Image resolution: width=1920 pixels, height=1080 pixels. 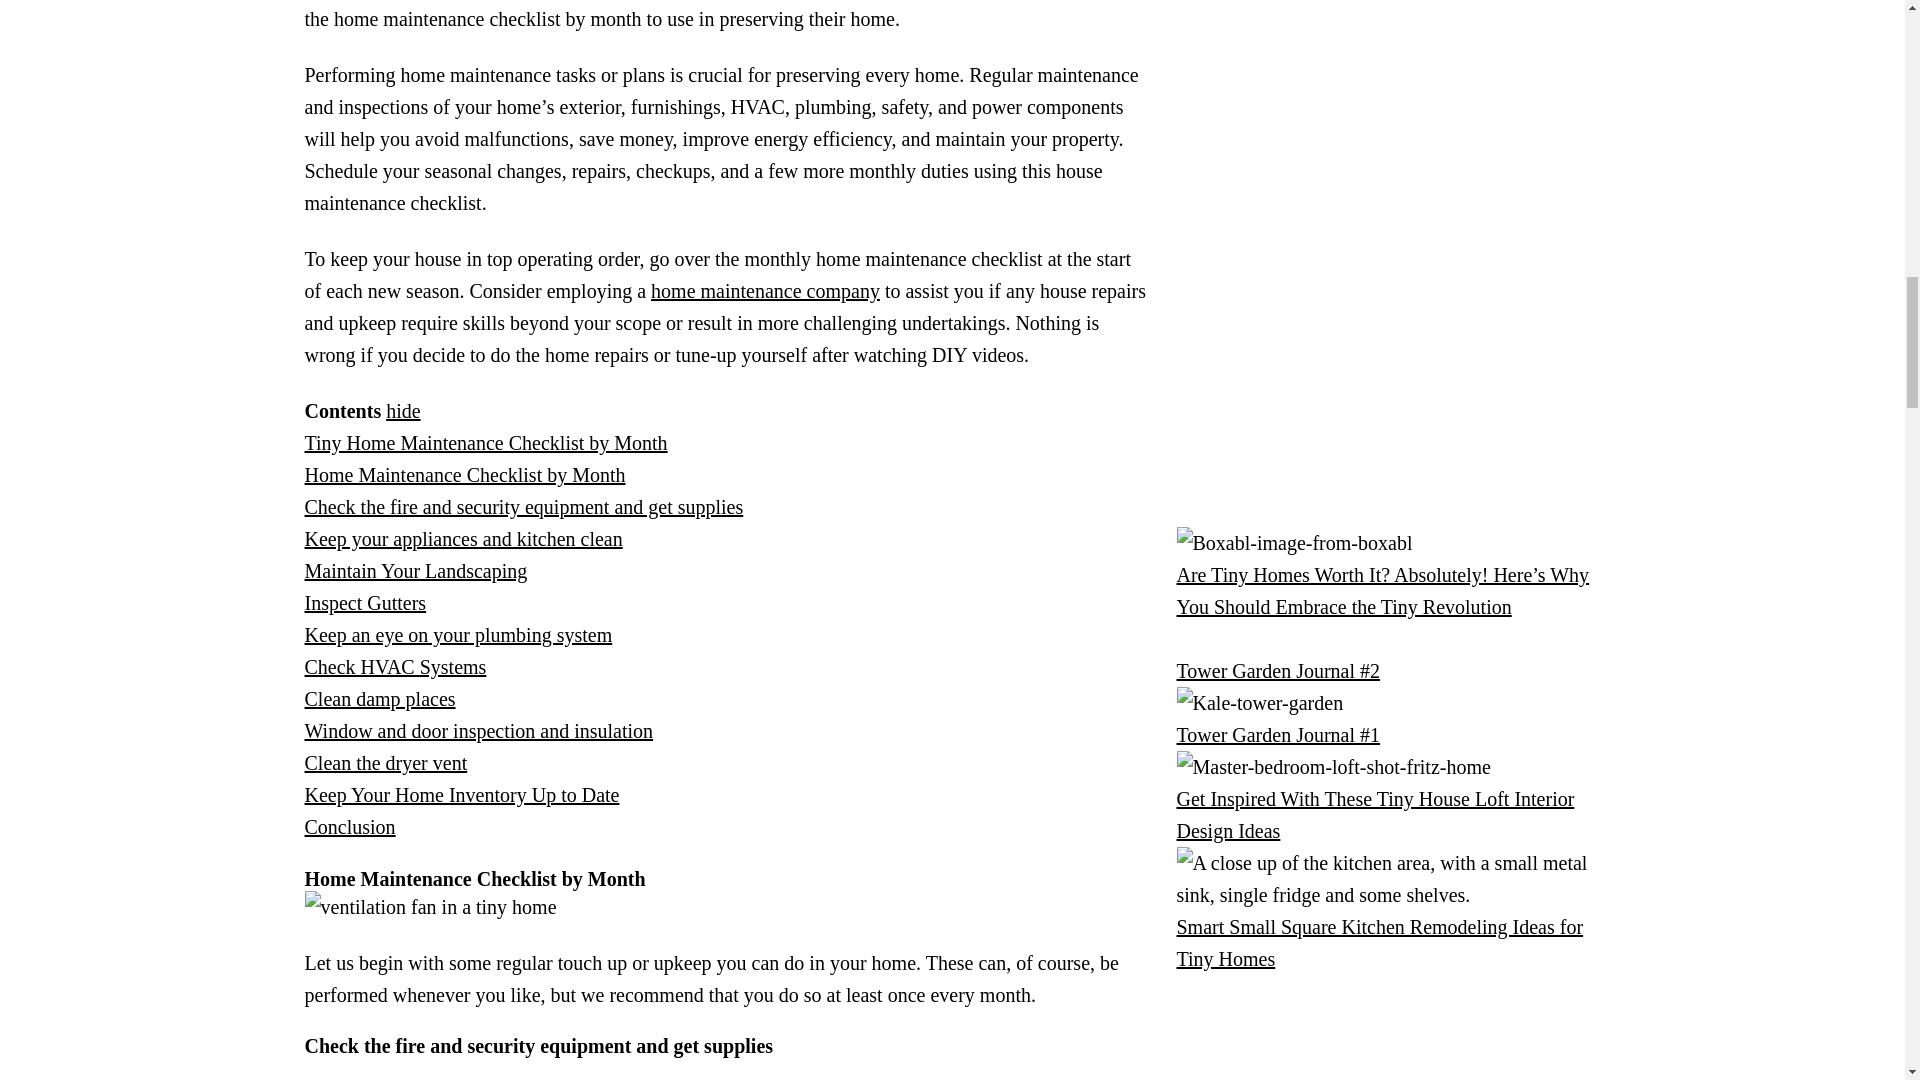 I want to click on Keep your appliances and kitchen clean, so click(x=462, y=538).